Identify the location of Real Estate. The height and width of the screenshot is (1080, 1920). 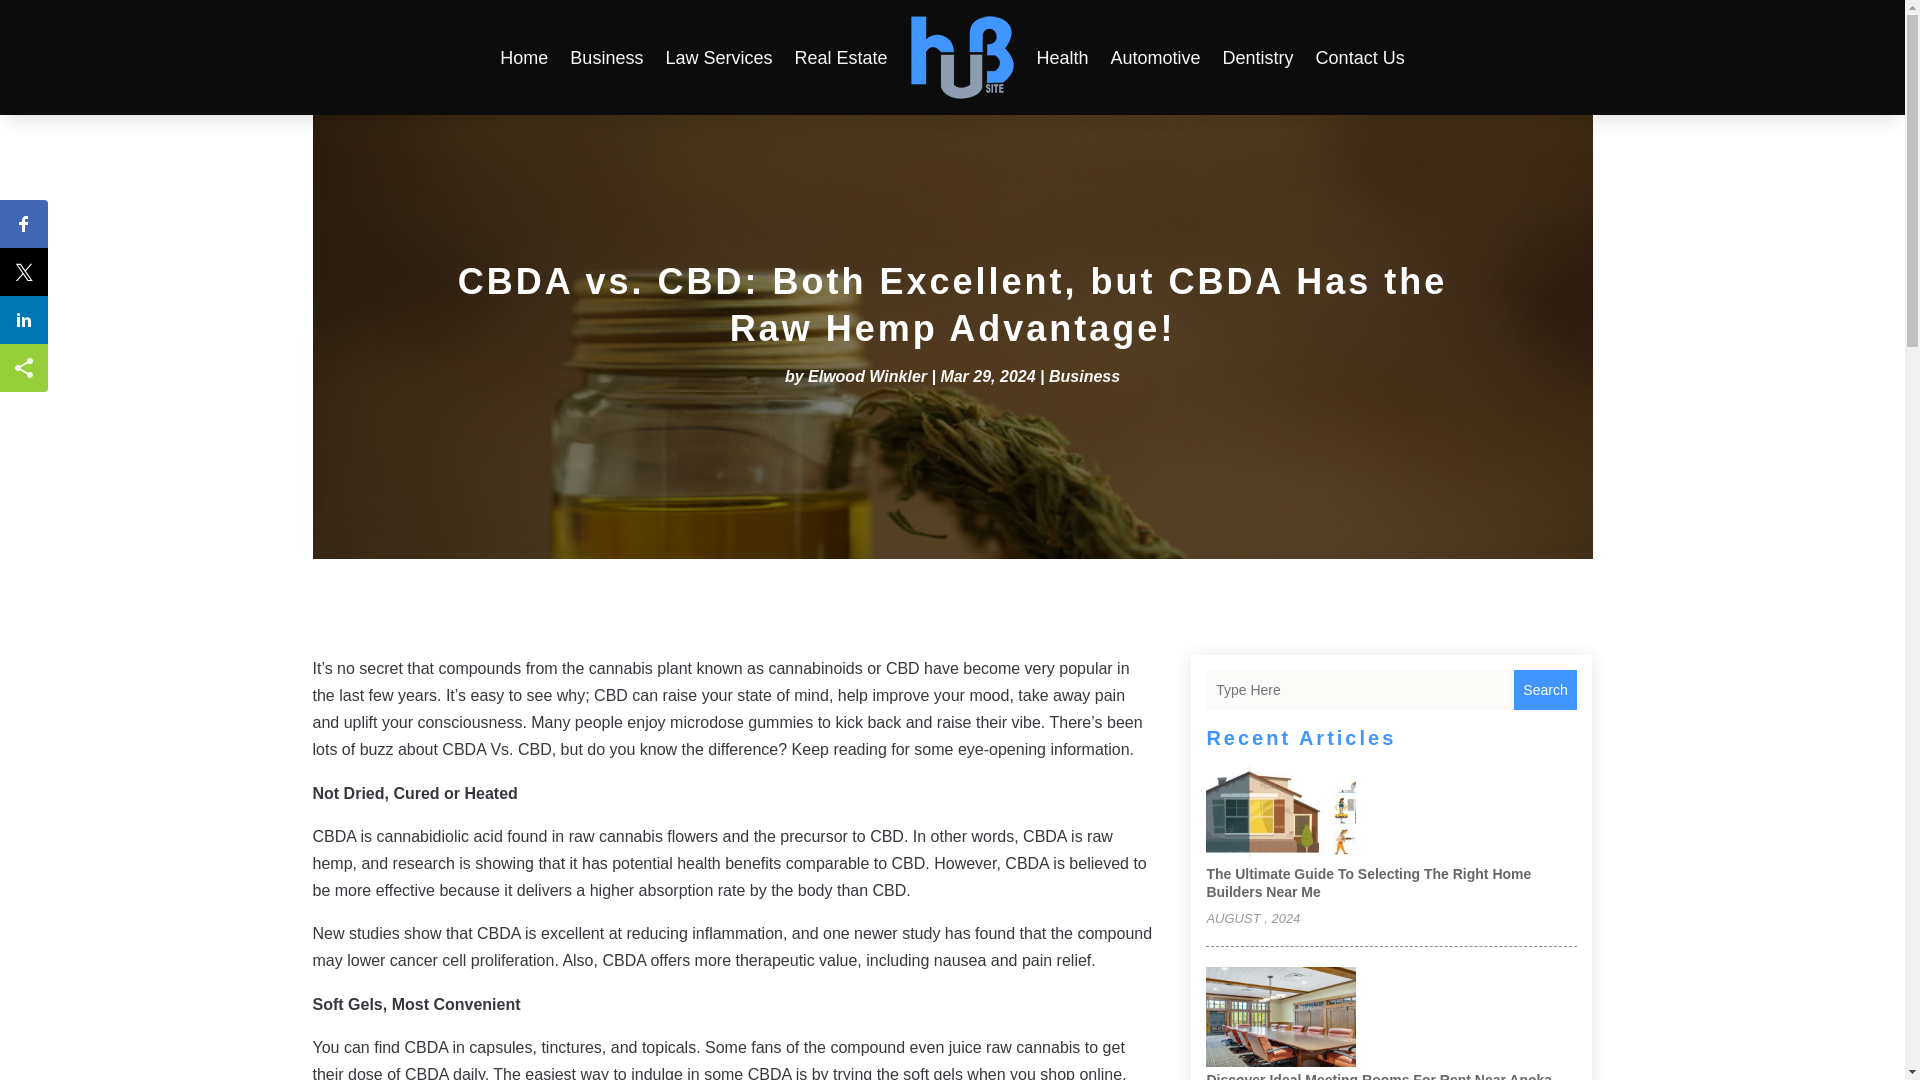
(840, 58).